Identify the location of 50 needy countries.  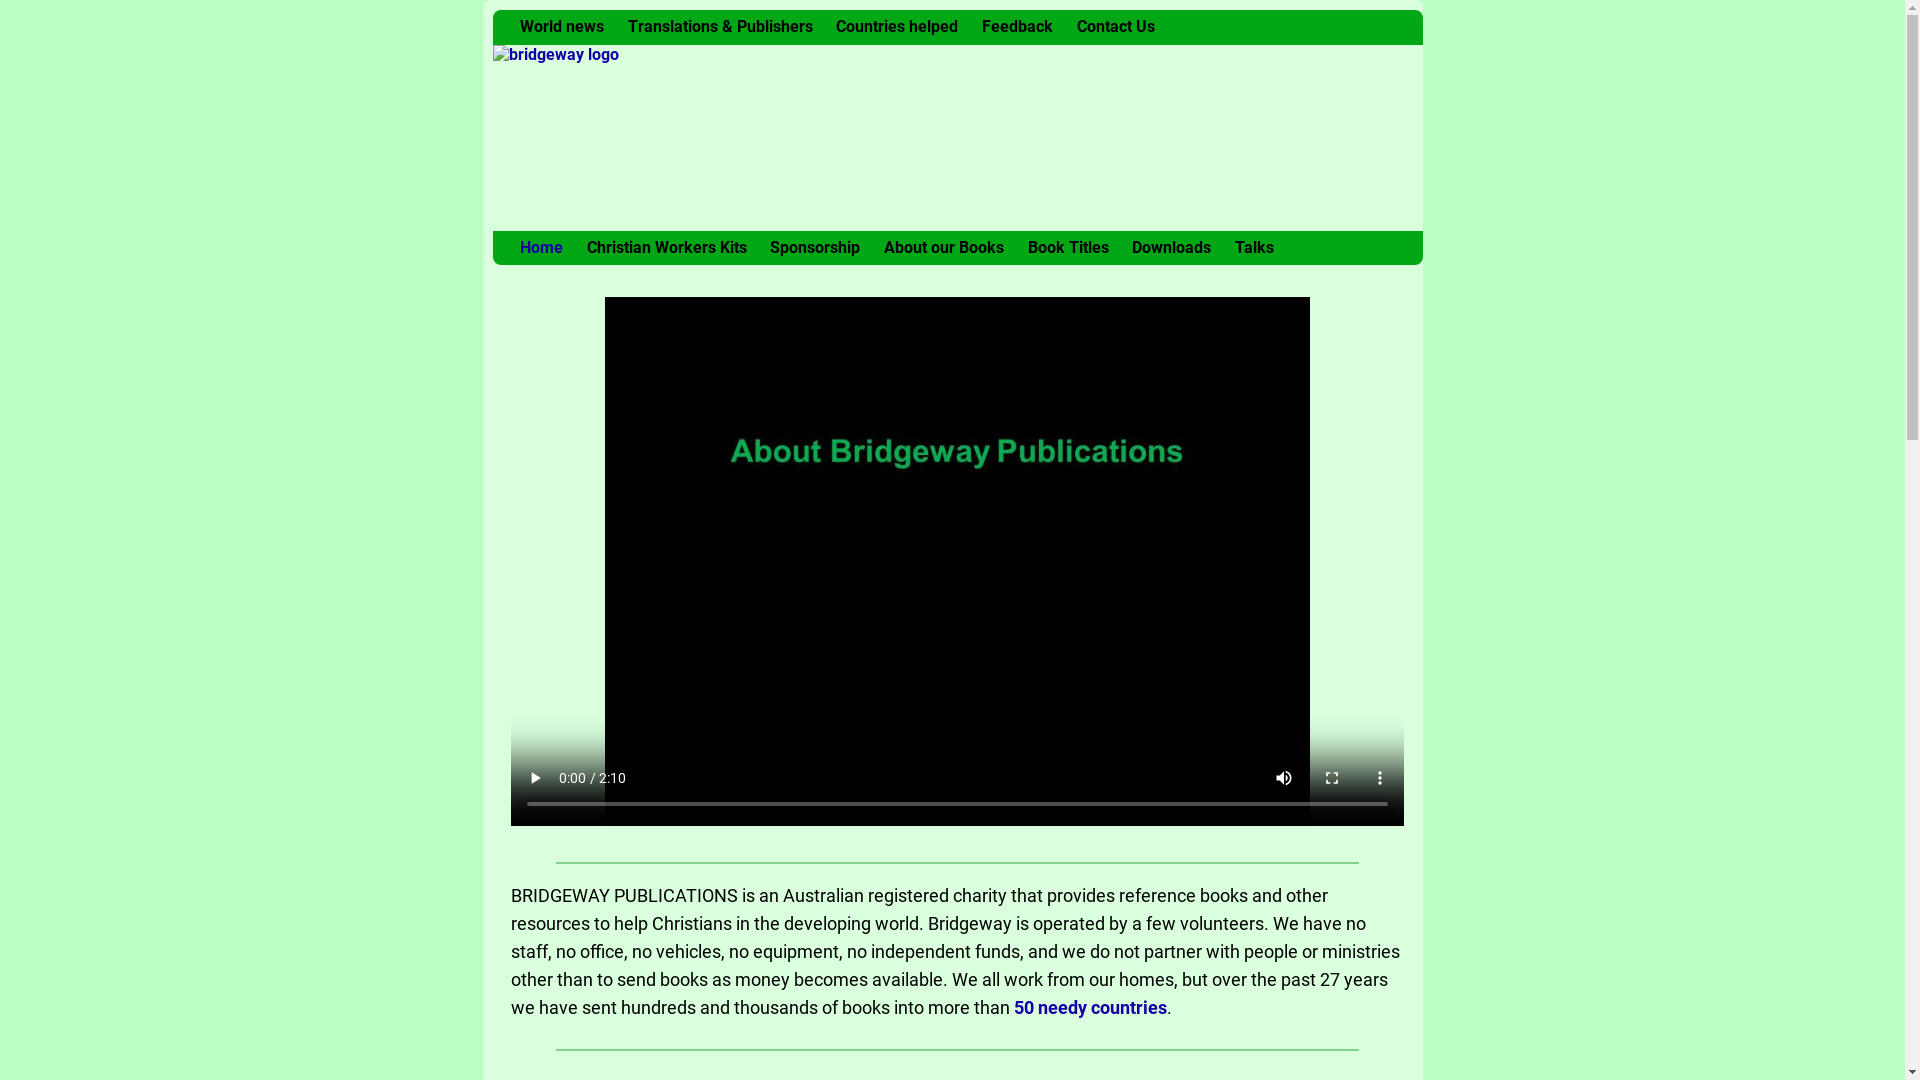
(1090, 1007).